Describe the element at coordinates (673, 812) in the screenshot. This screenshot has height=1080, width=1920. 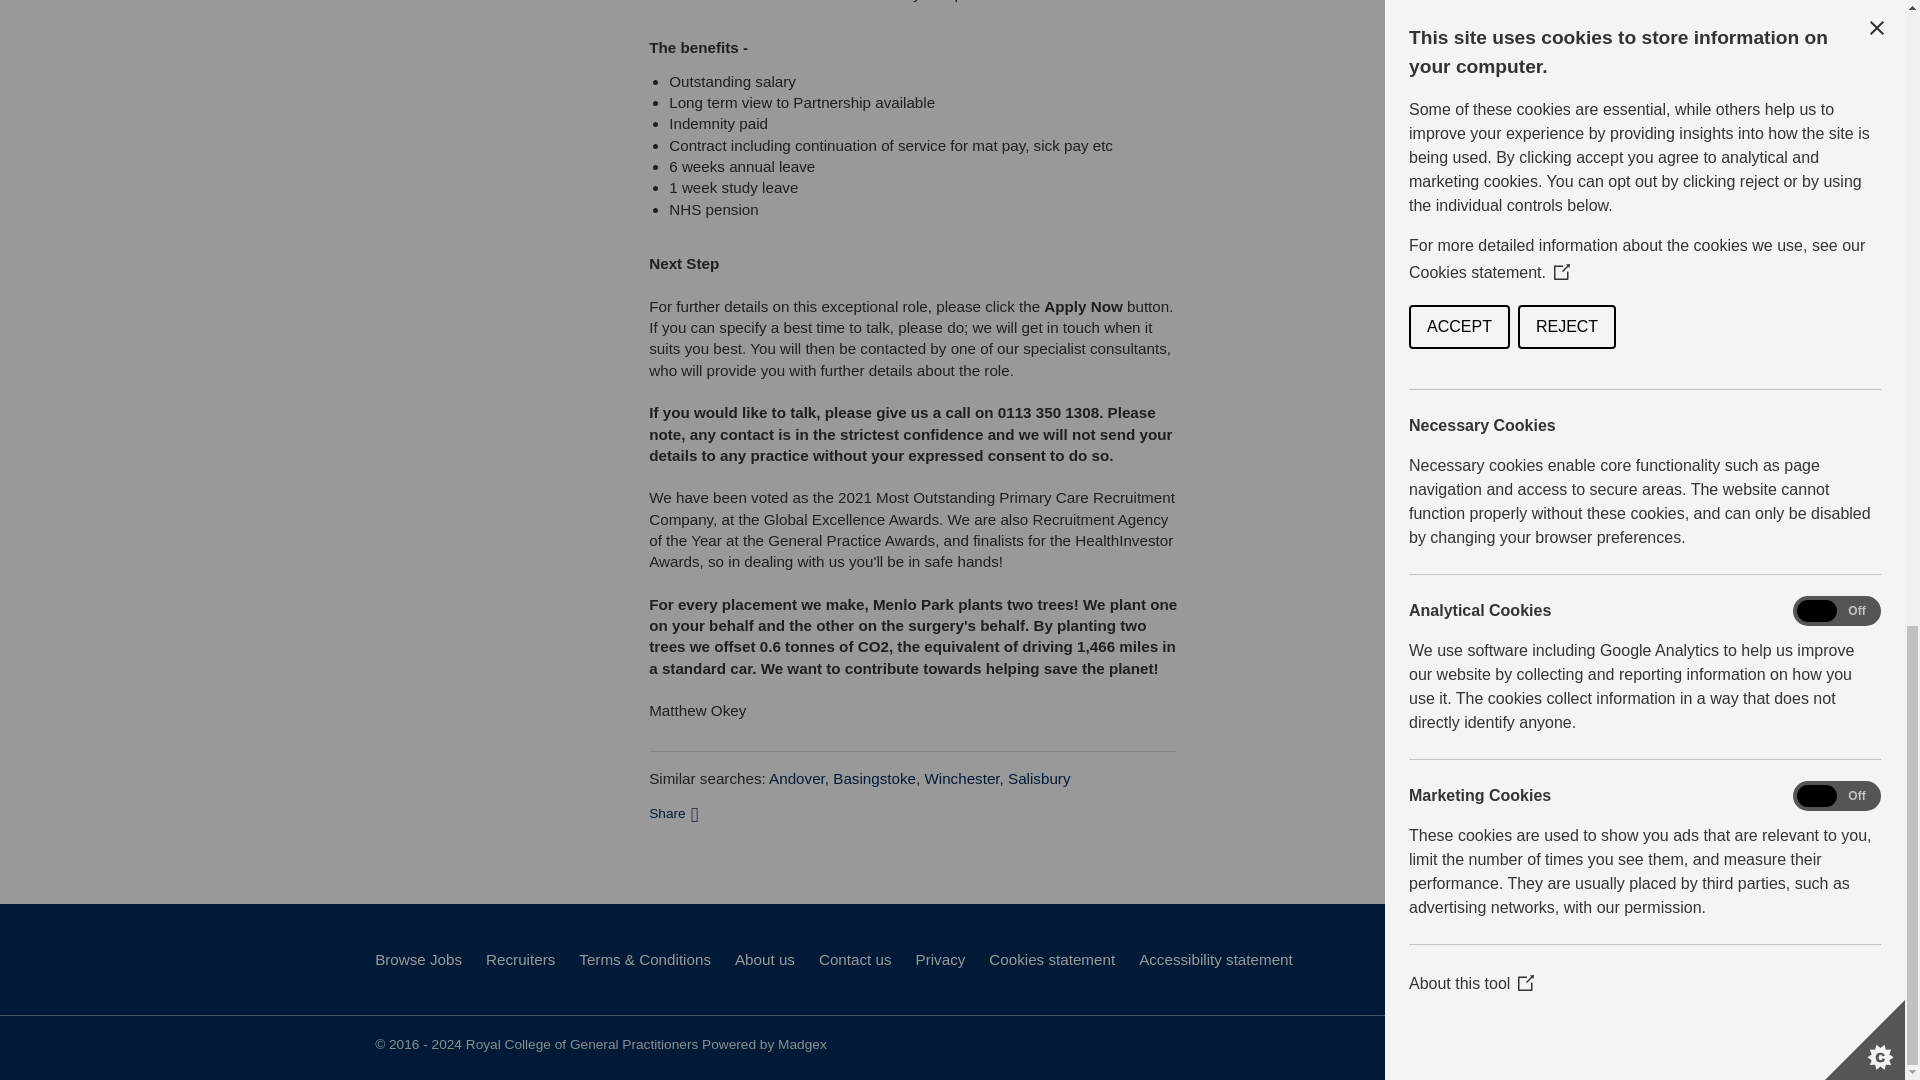
I see `Share` at that location.